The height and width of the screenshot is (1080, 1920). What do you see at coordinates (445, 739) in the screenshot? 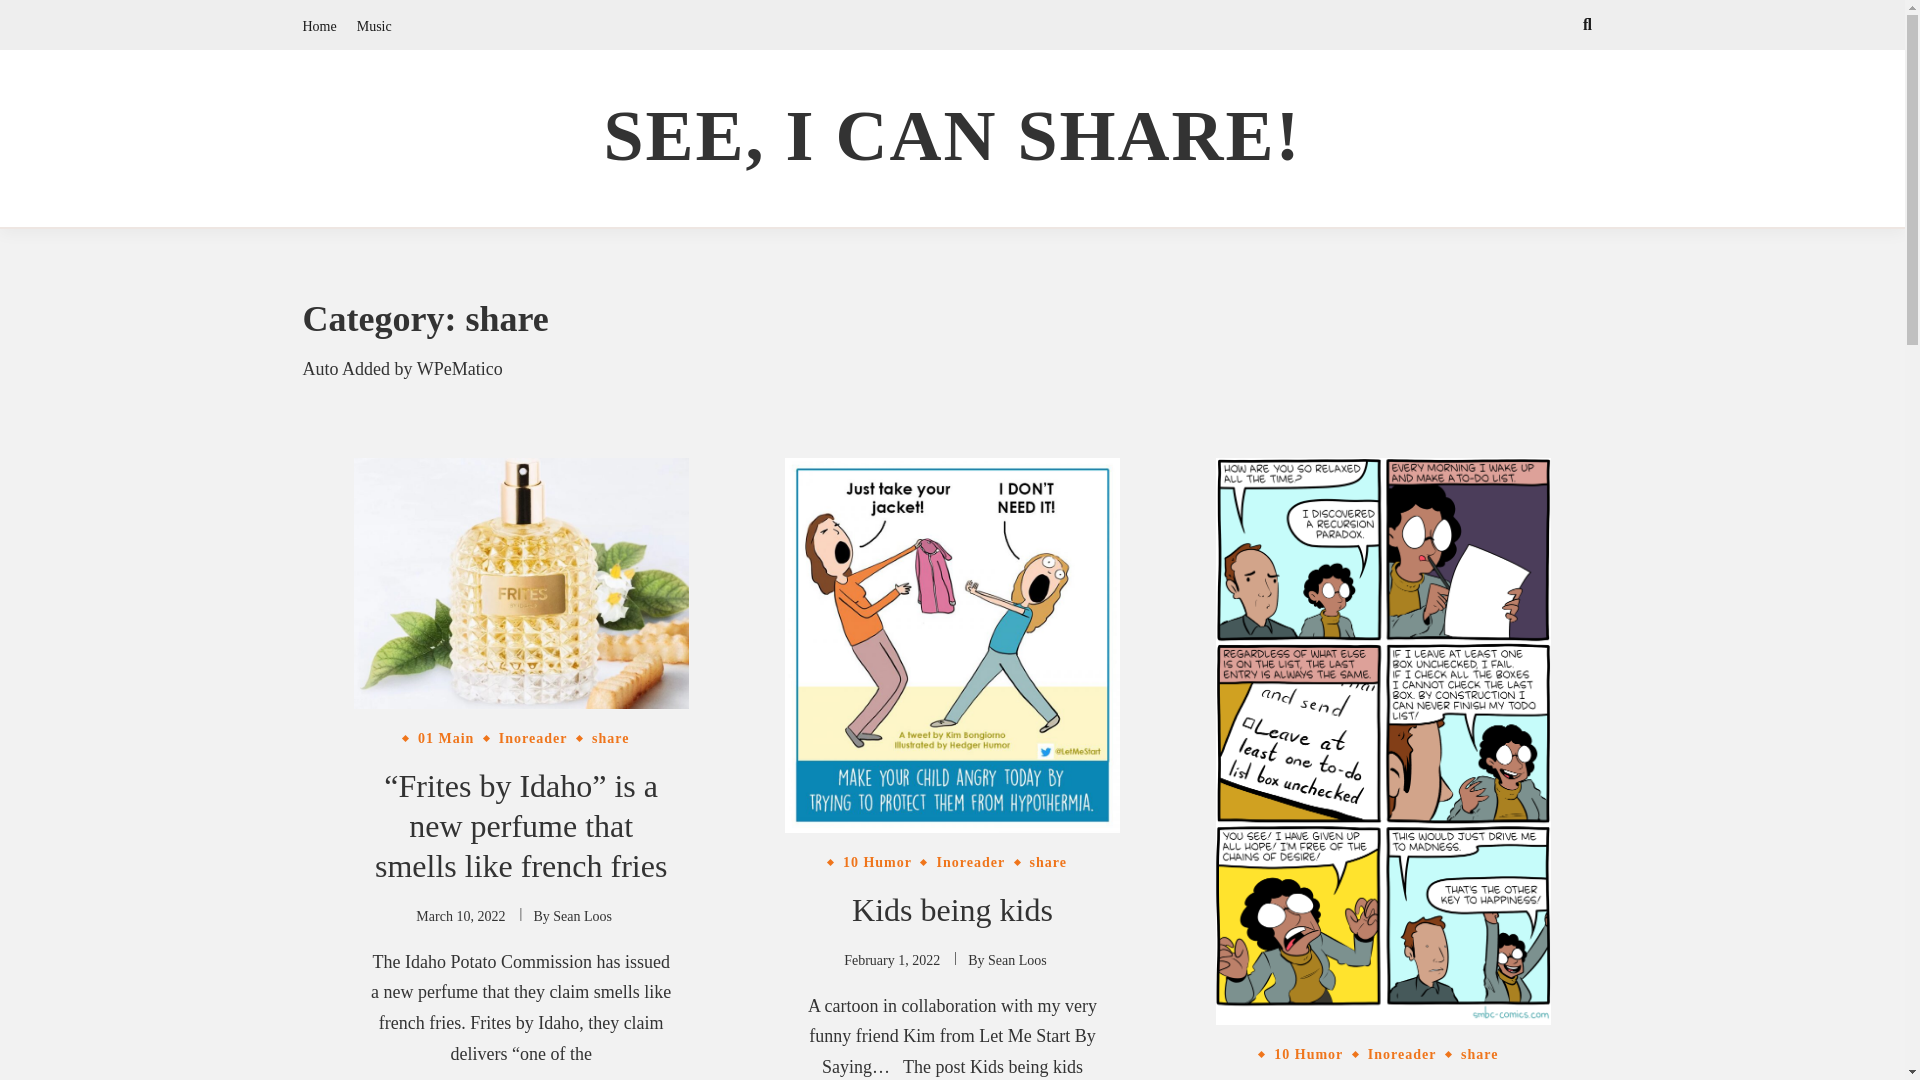
I see `01 Main` at bounding box center [445, 739].